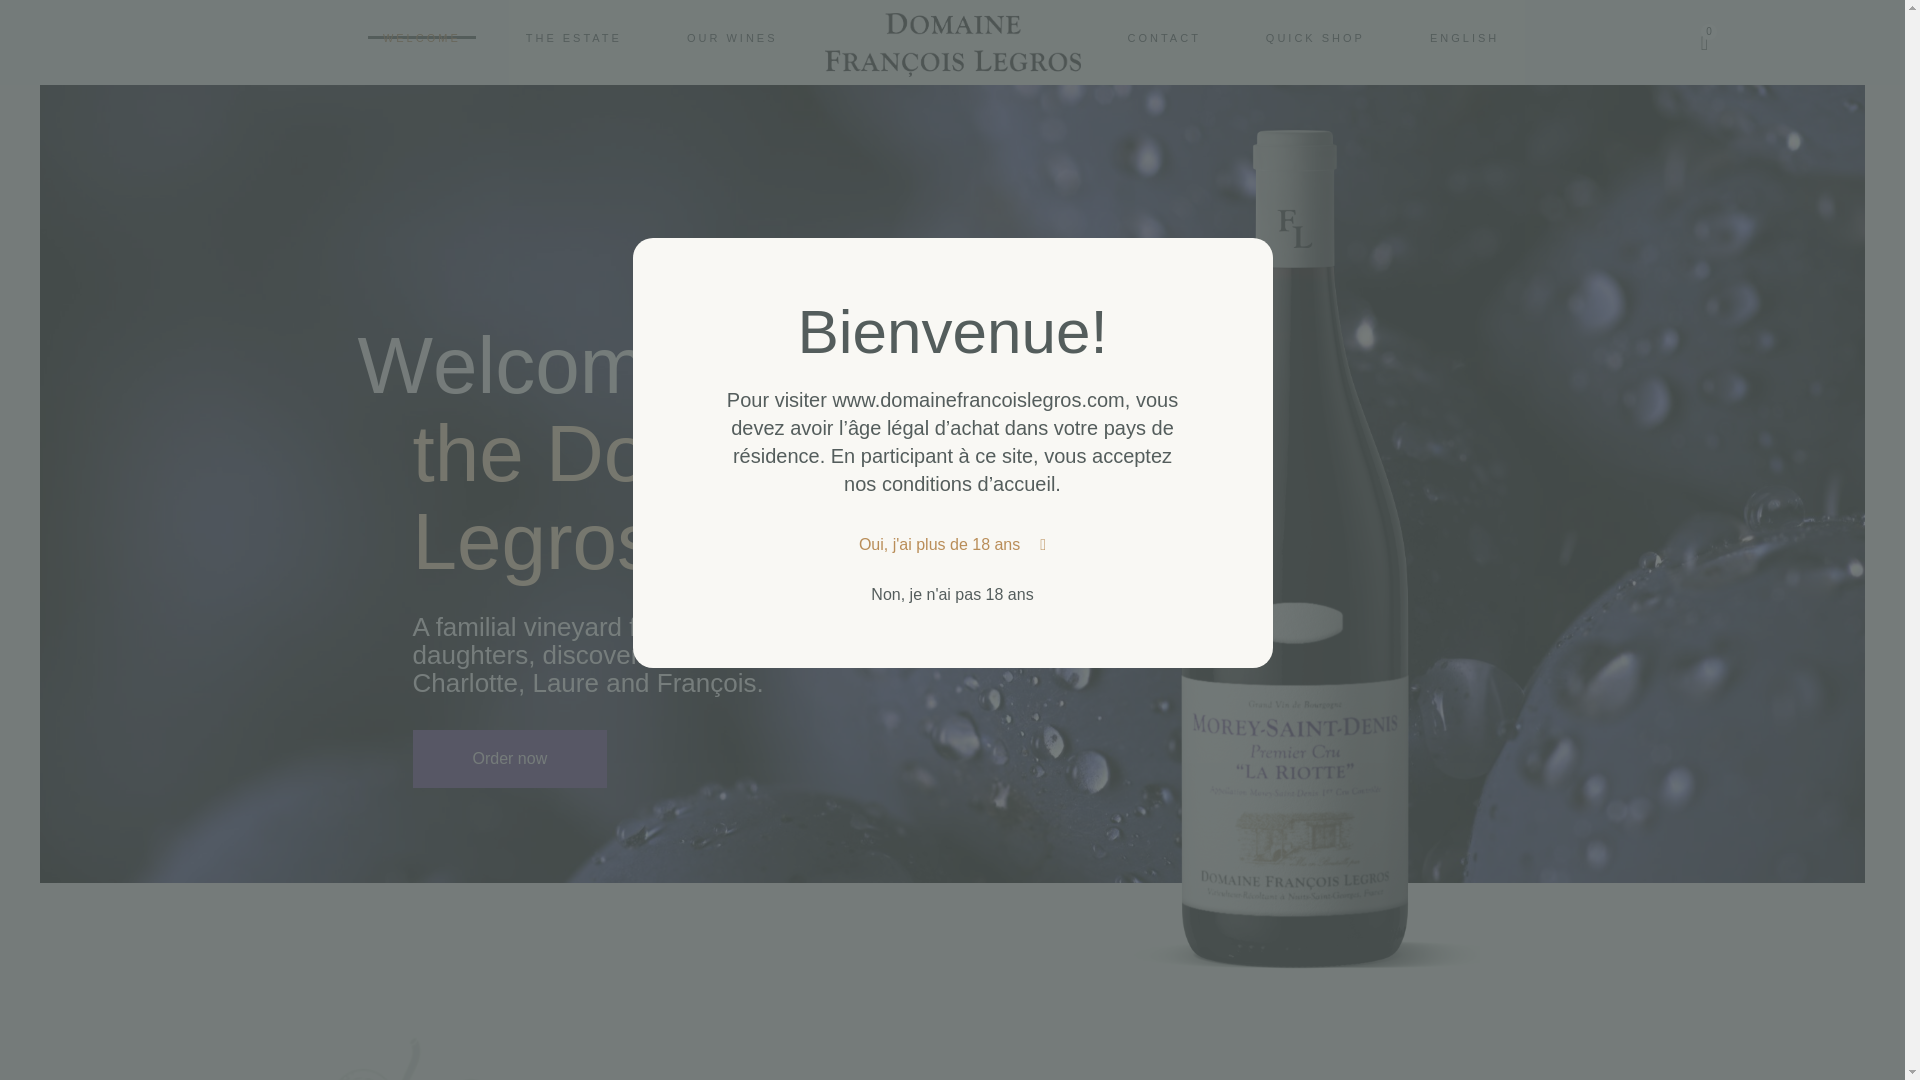 This screenshot has height=1080, width=1920. I want to click on CONTACT, so click(732, 36).